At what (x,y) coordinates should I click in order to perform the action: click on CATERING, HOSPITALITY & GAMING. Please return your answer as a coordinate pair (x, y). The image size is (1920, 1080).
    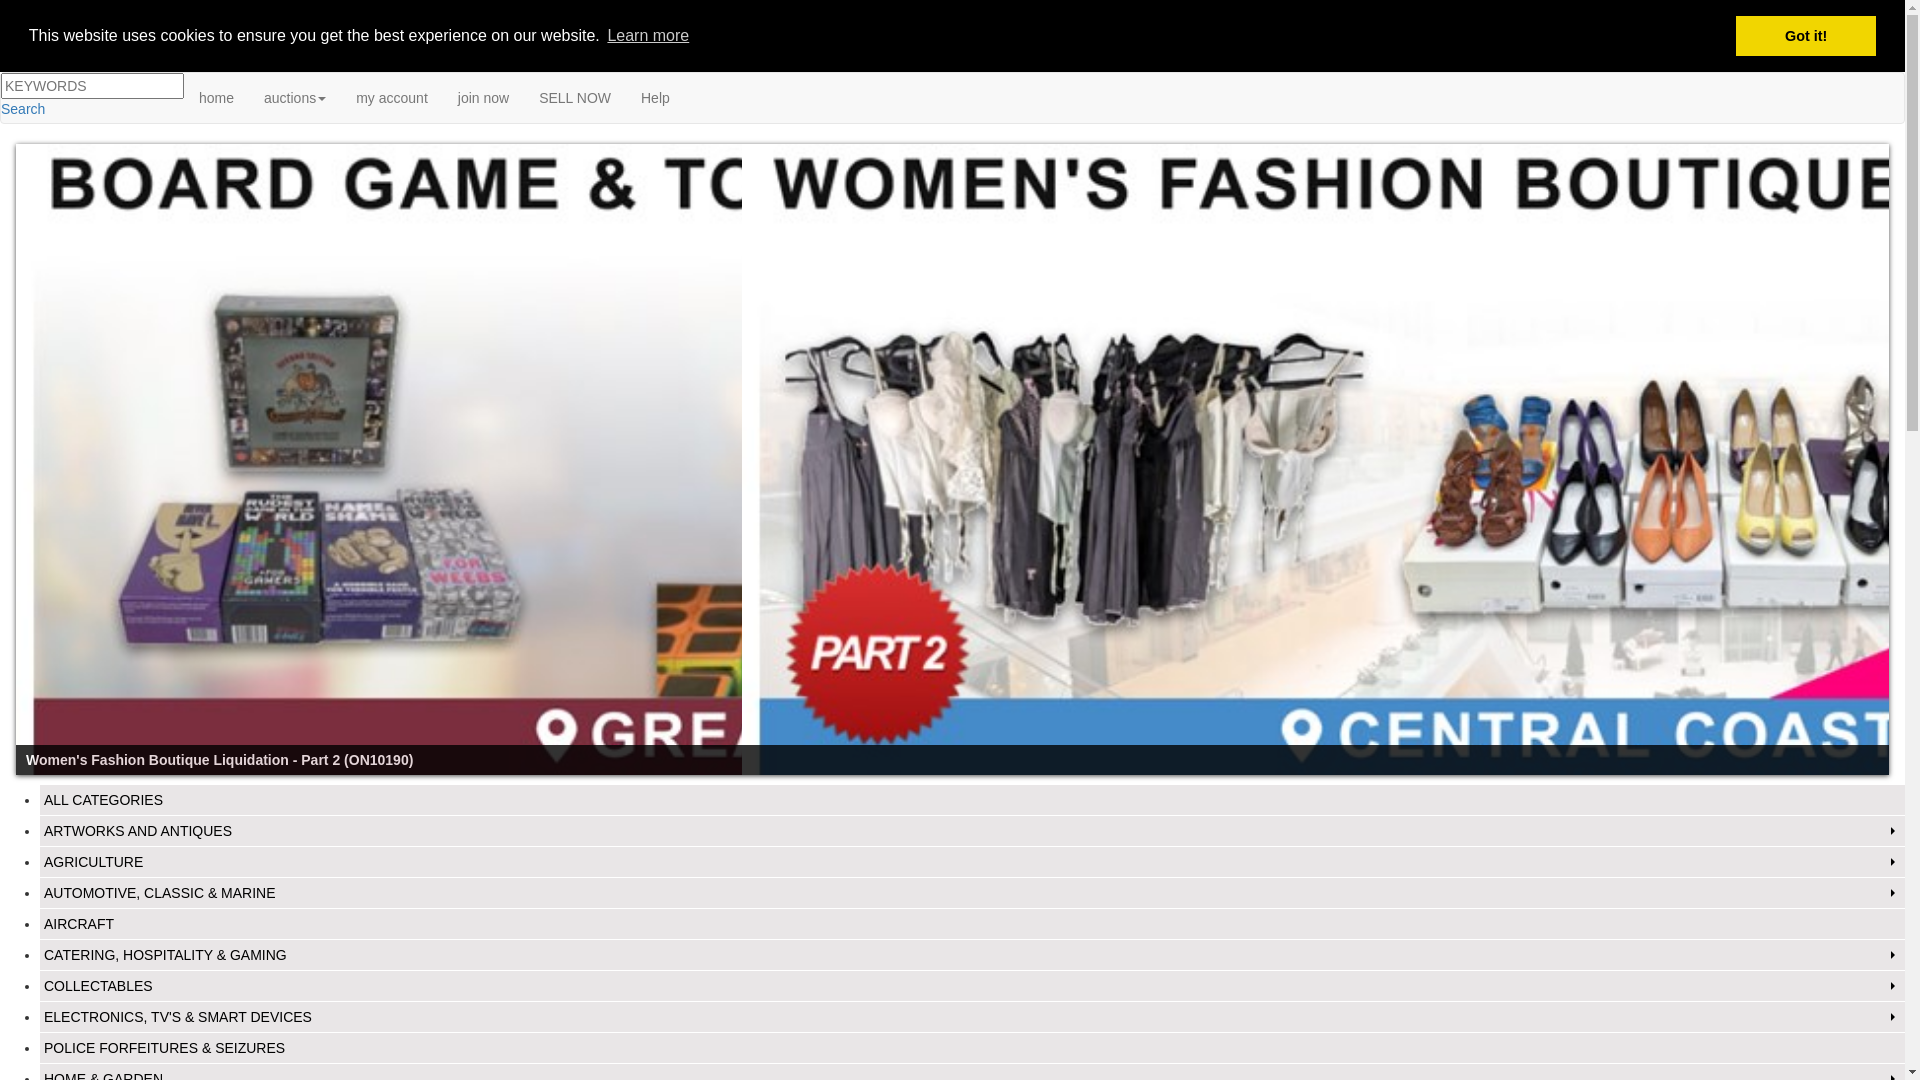
    Looking at the image, I should click on (972, 955).